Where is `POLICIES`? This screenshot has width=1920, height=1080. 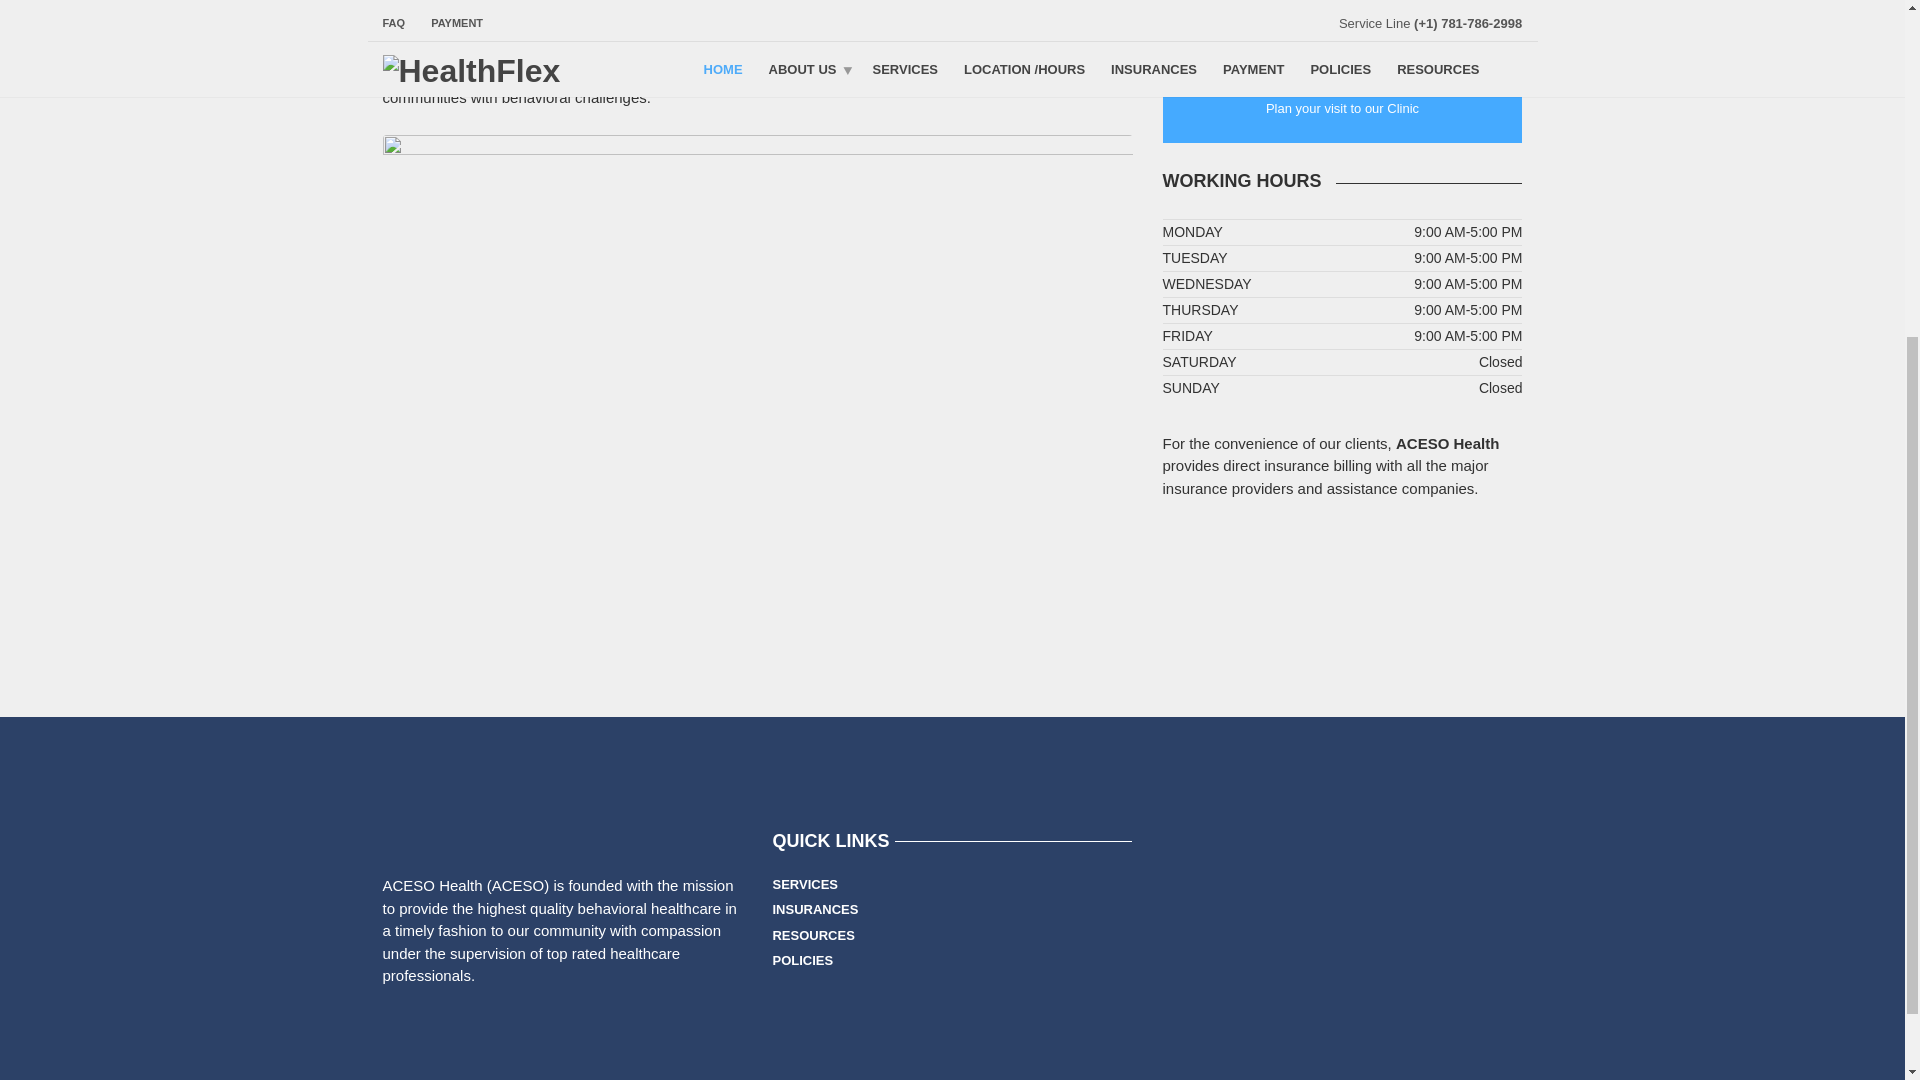 POLICIES is located at coordinates (802, 961).